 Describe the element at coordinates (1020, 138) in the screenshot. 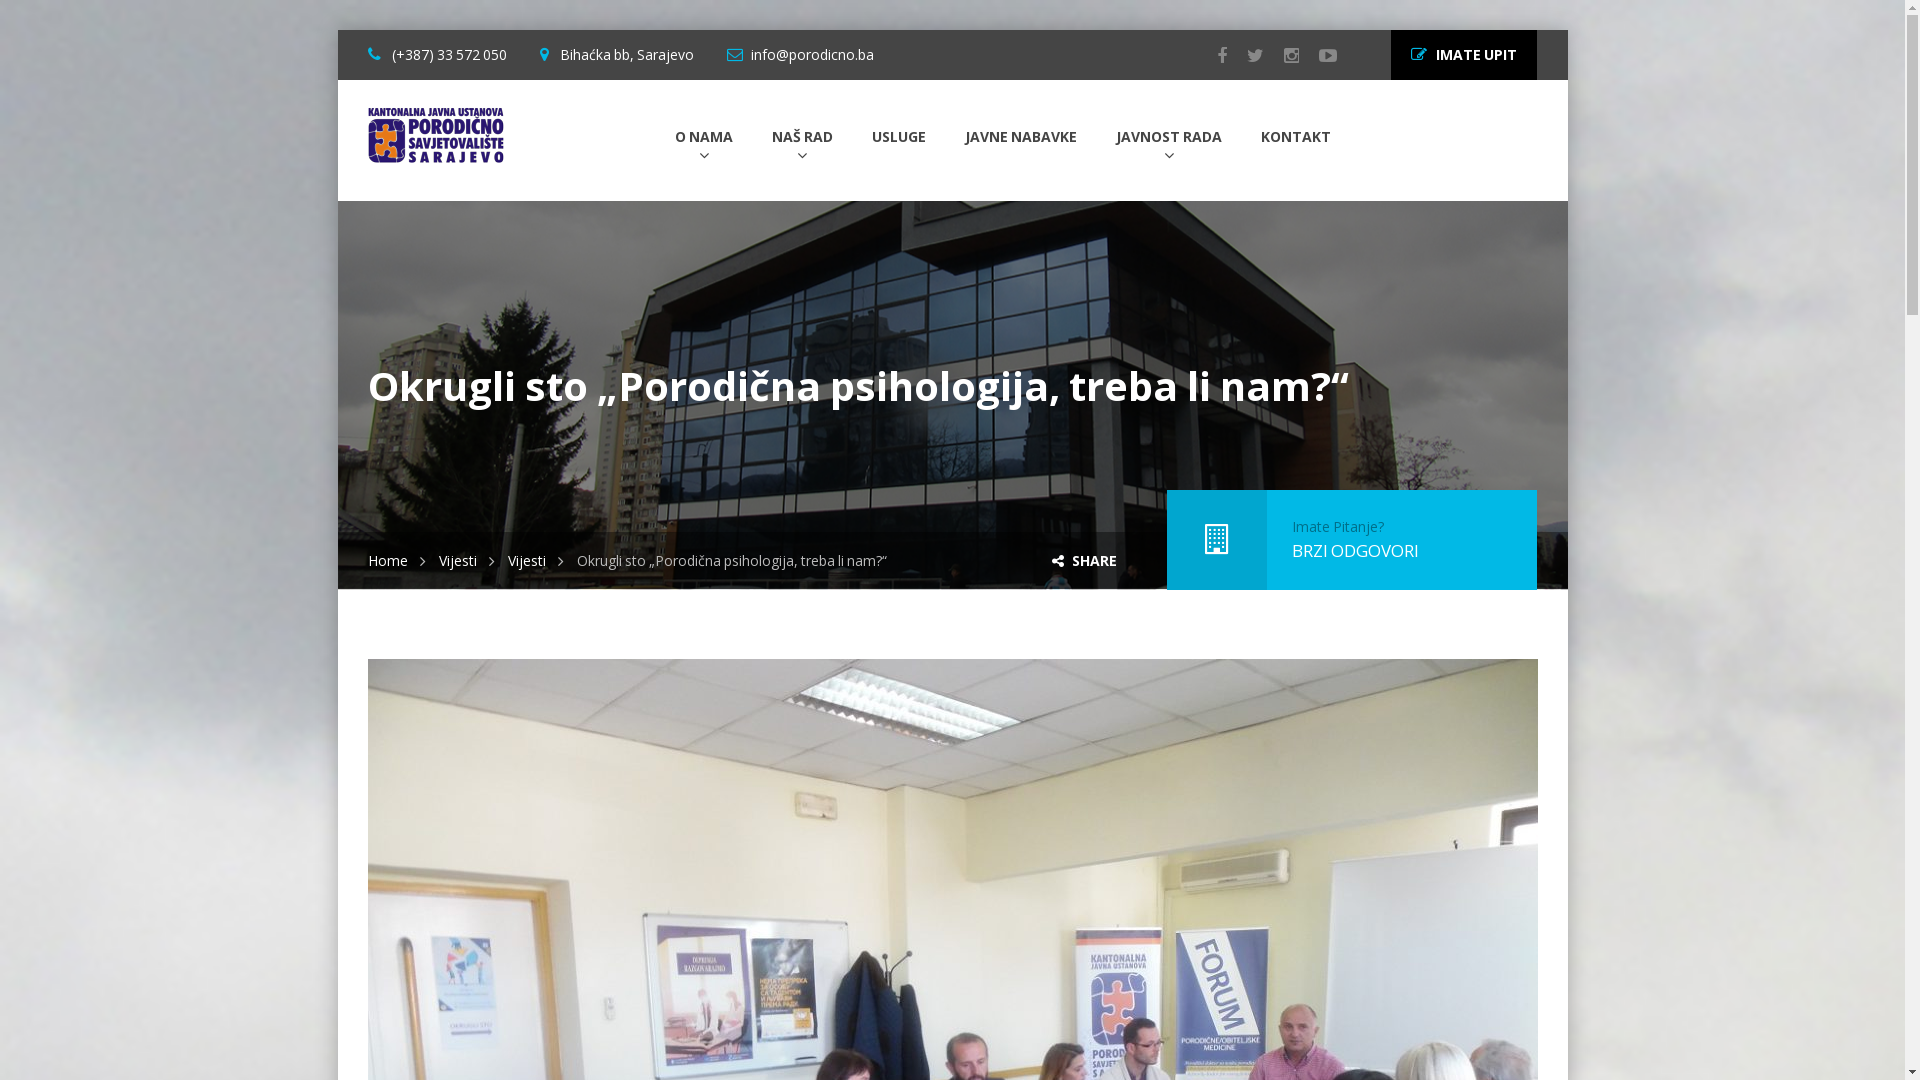

I see `JAVNE NABAVKE` at that location.